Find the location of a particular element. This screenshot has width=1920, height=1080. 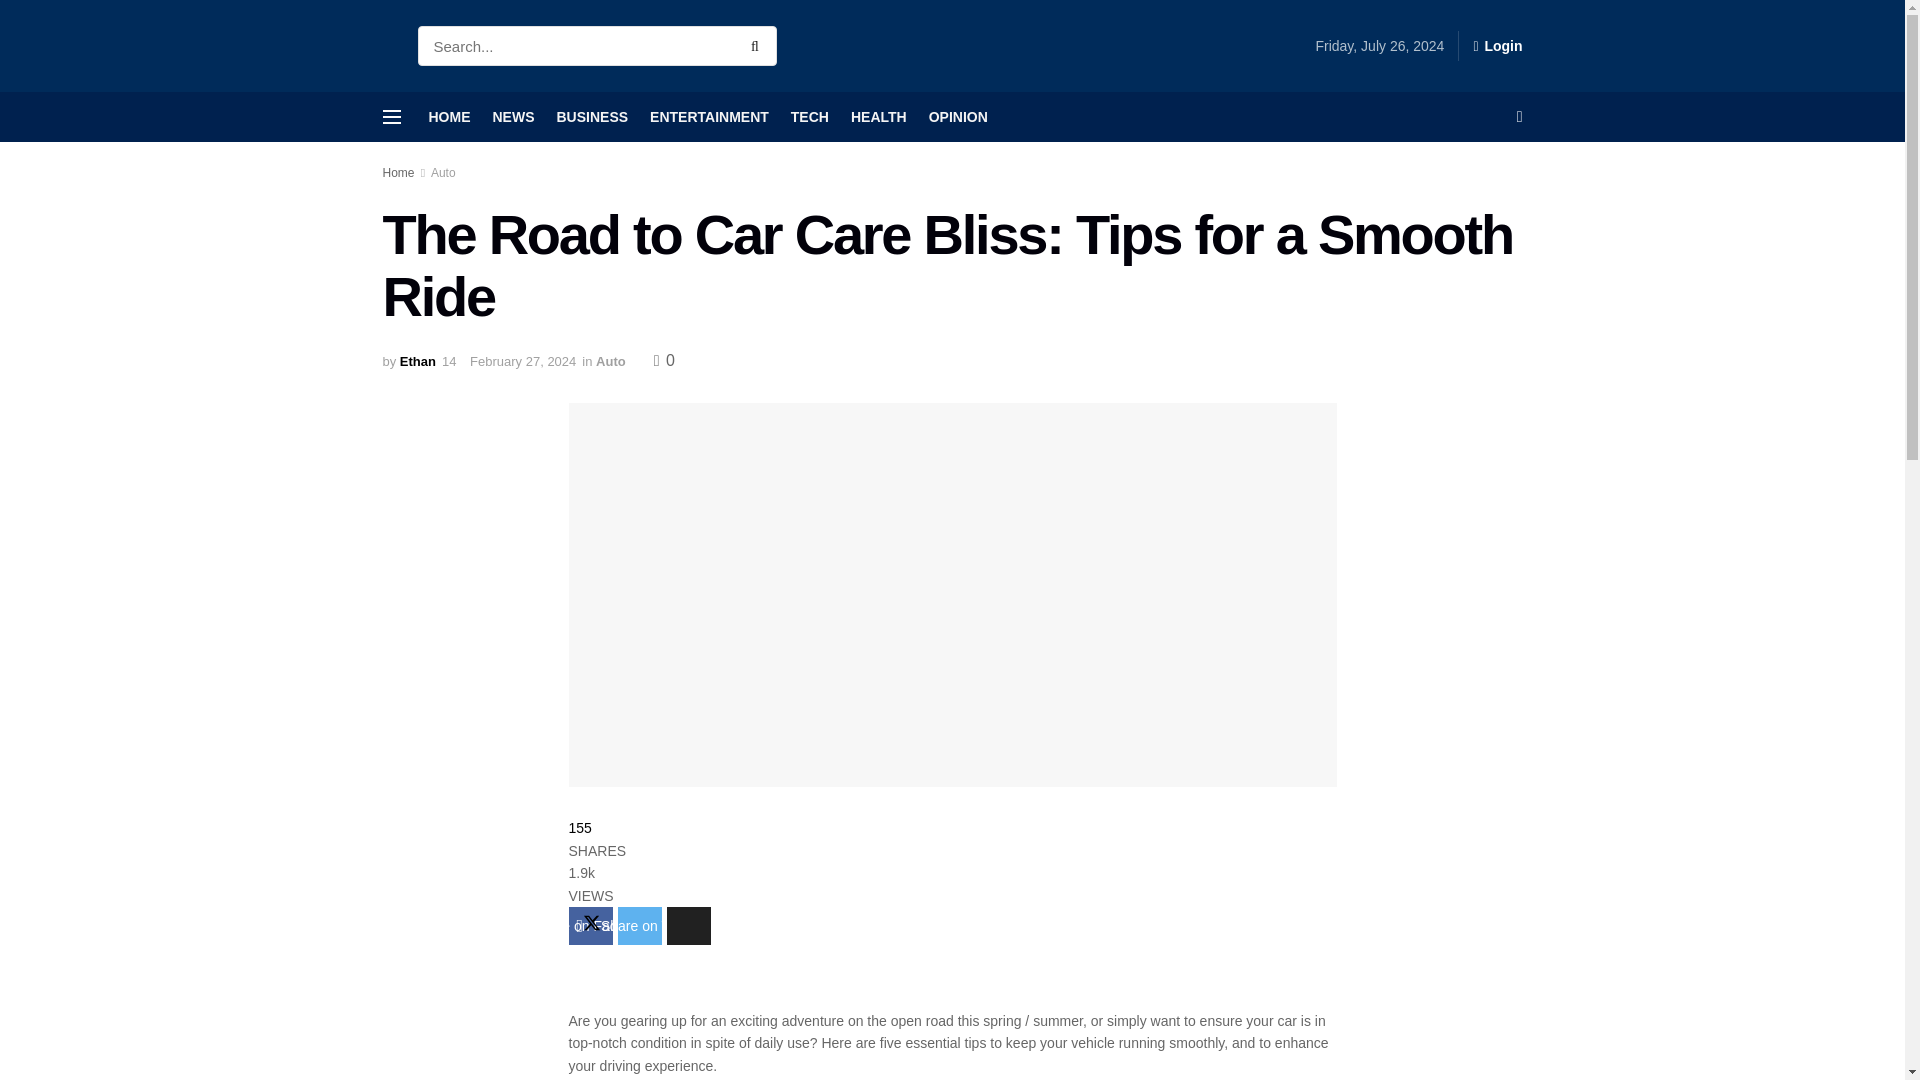

NEWS is located at coordinates (512, 116).